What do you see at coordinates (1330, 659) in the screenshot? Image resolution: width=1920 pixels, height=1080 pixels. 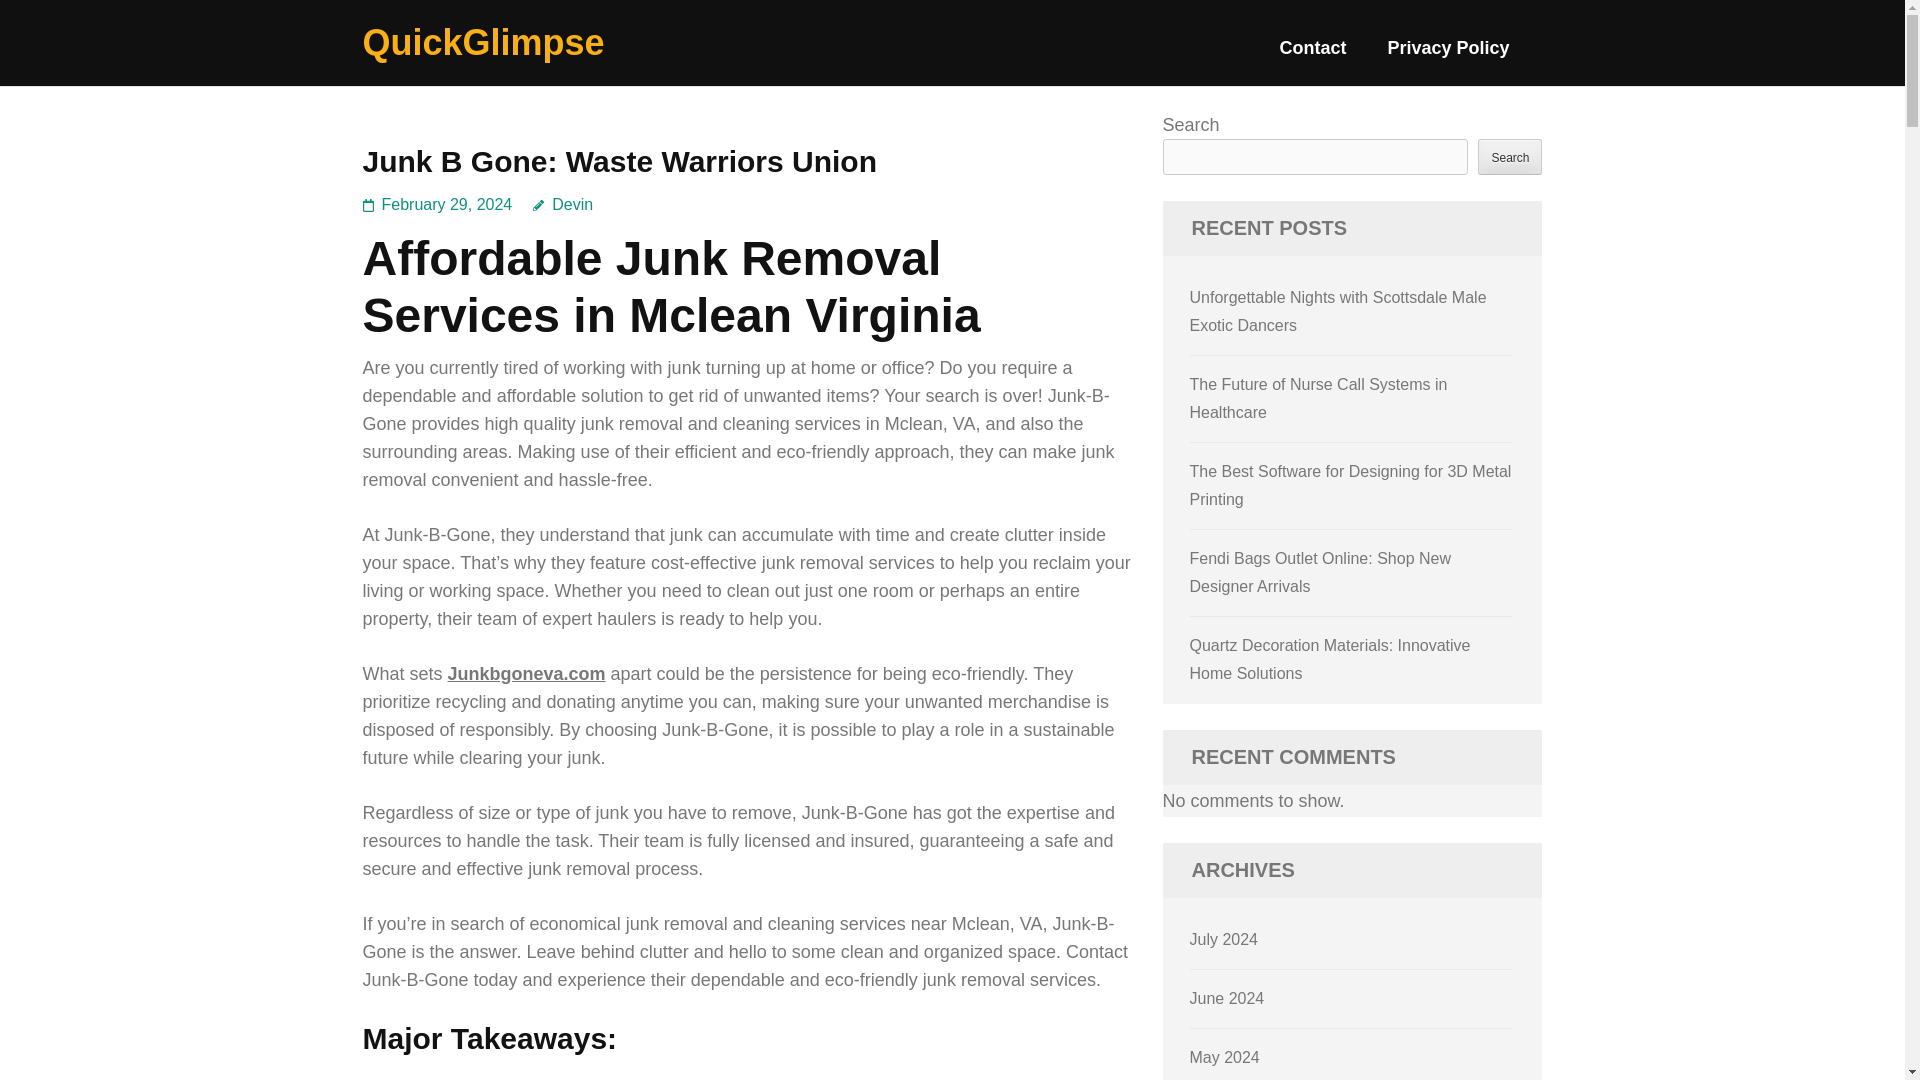 I see `Quartz Decoration Materials: Innovative Home Solutions` at bounding box center [1330, 659].